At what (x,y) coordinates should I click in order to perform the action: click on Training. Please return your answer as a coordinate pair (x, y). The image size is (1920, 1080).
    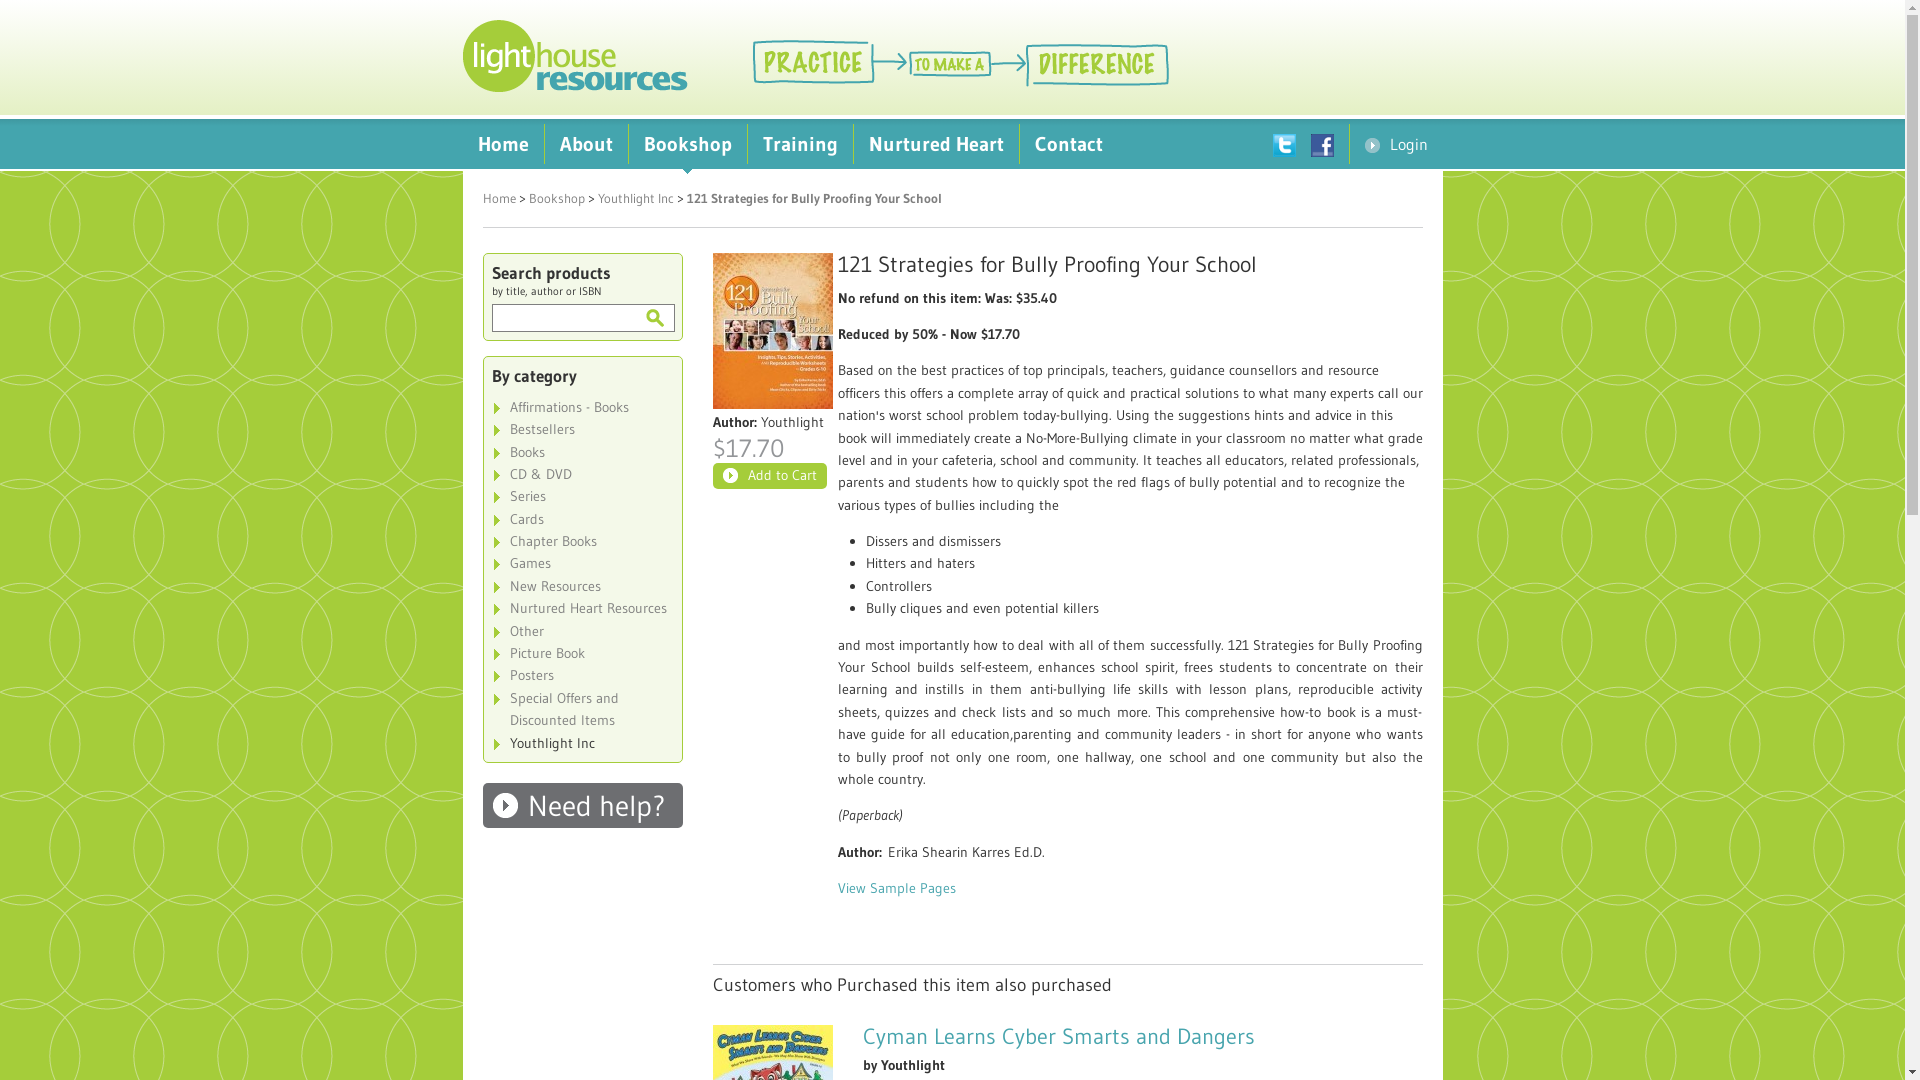
    Looking at the image, I should click on (800, 144).